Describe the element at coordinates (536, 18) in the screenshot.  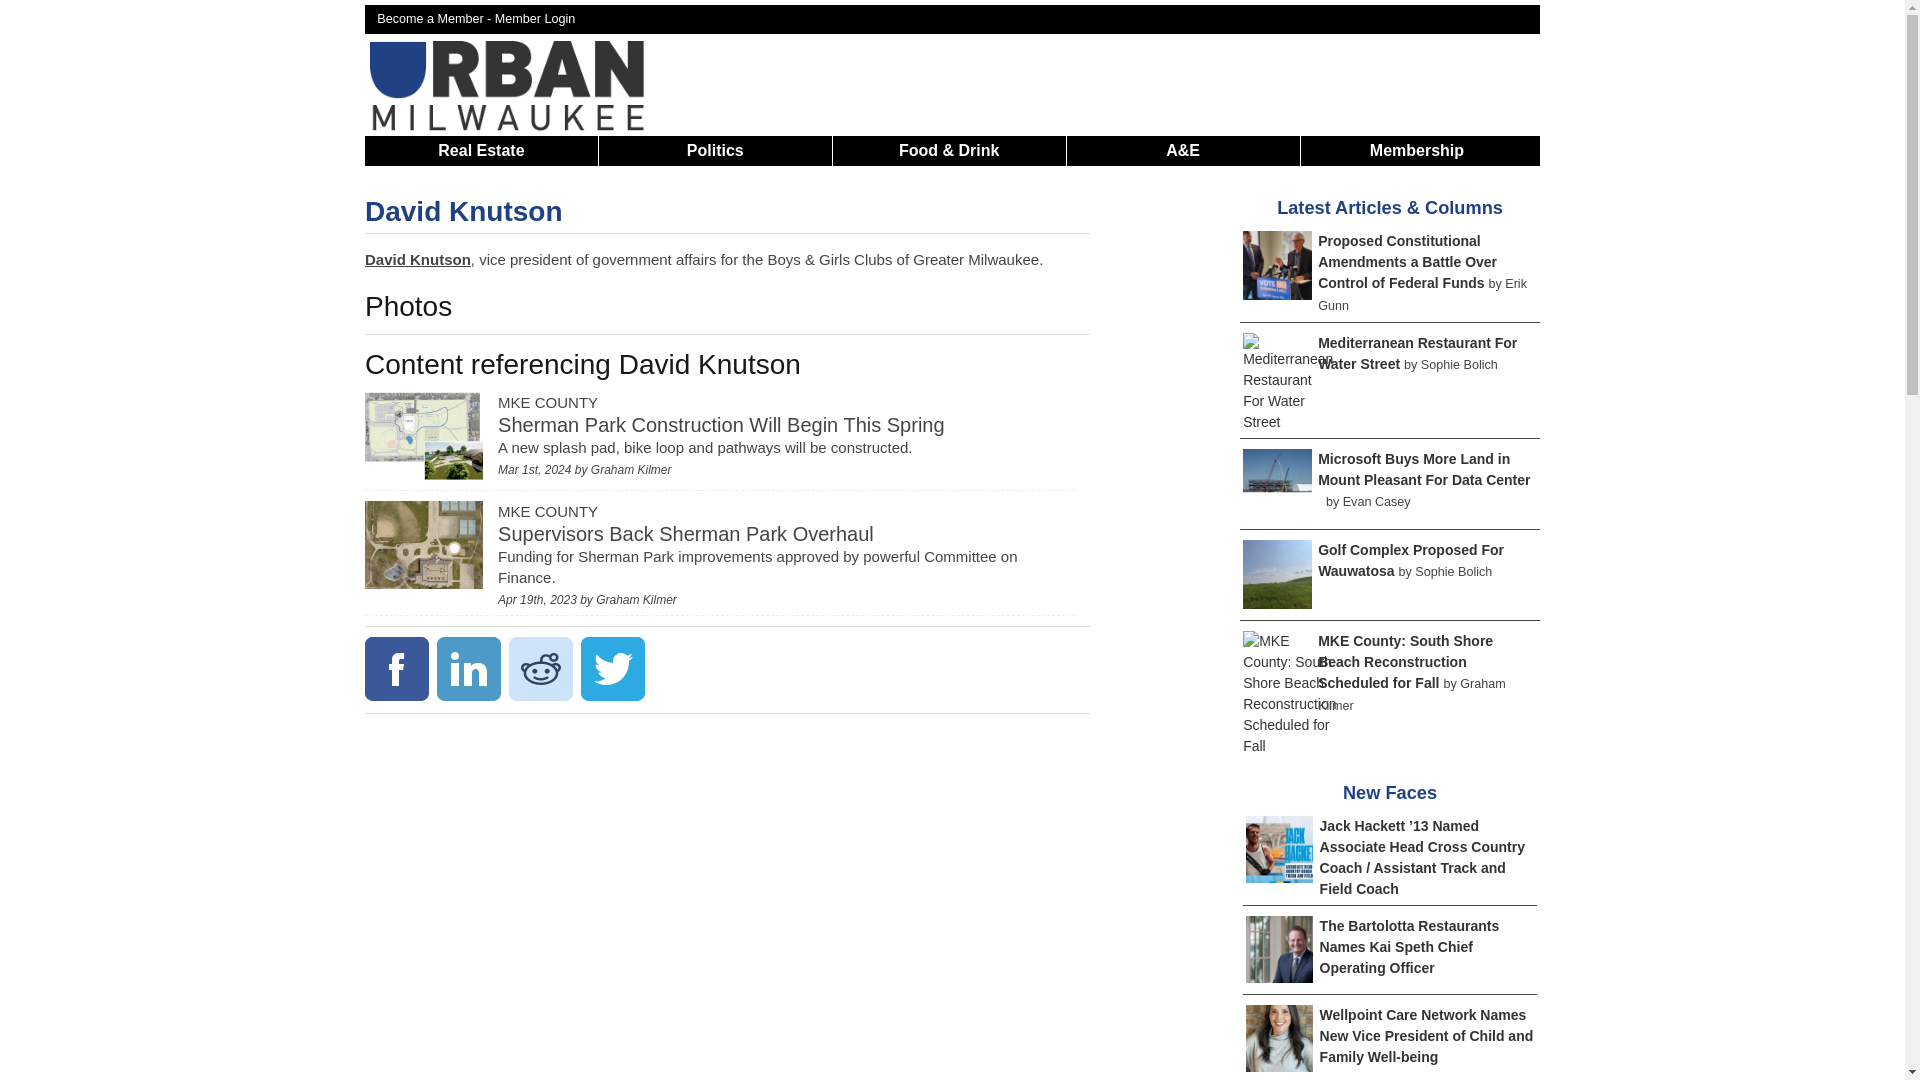
I see `Member Login` at that location.